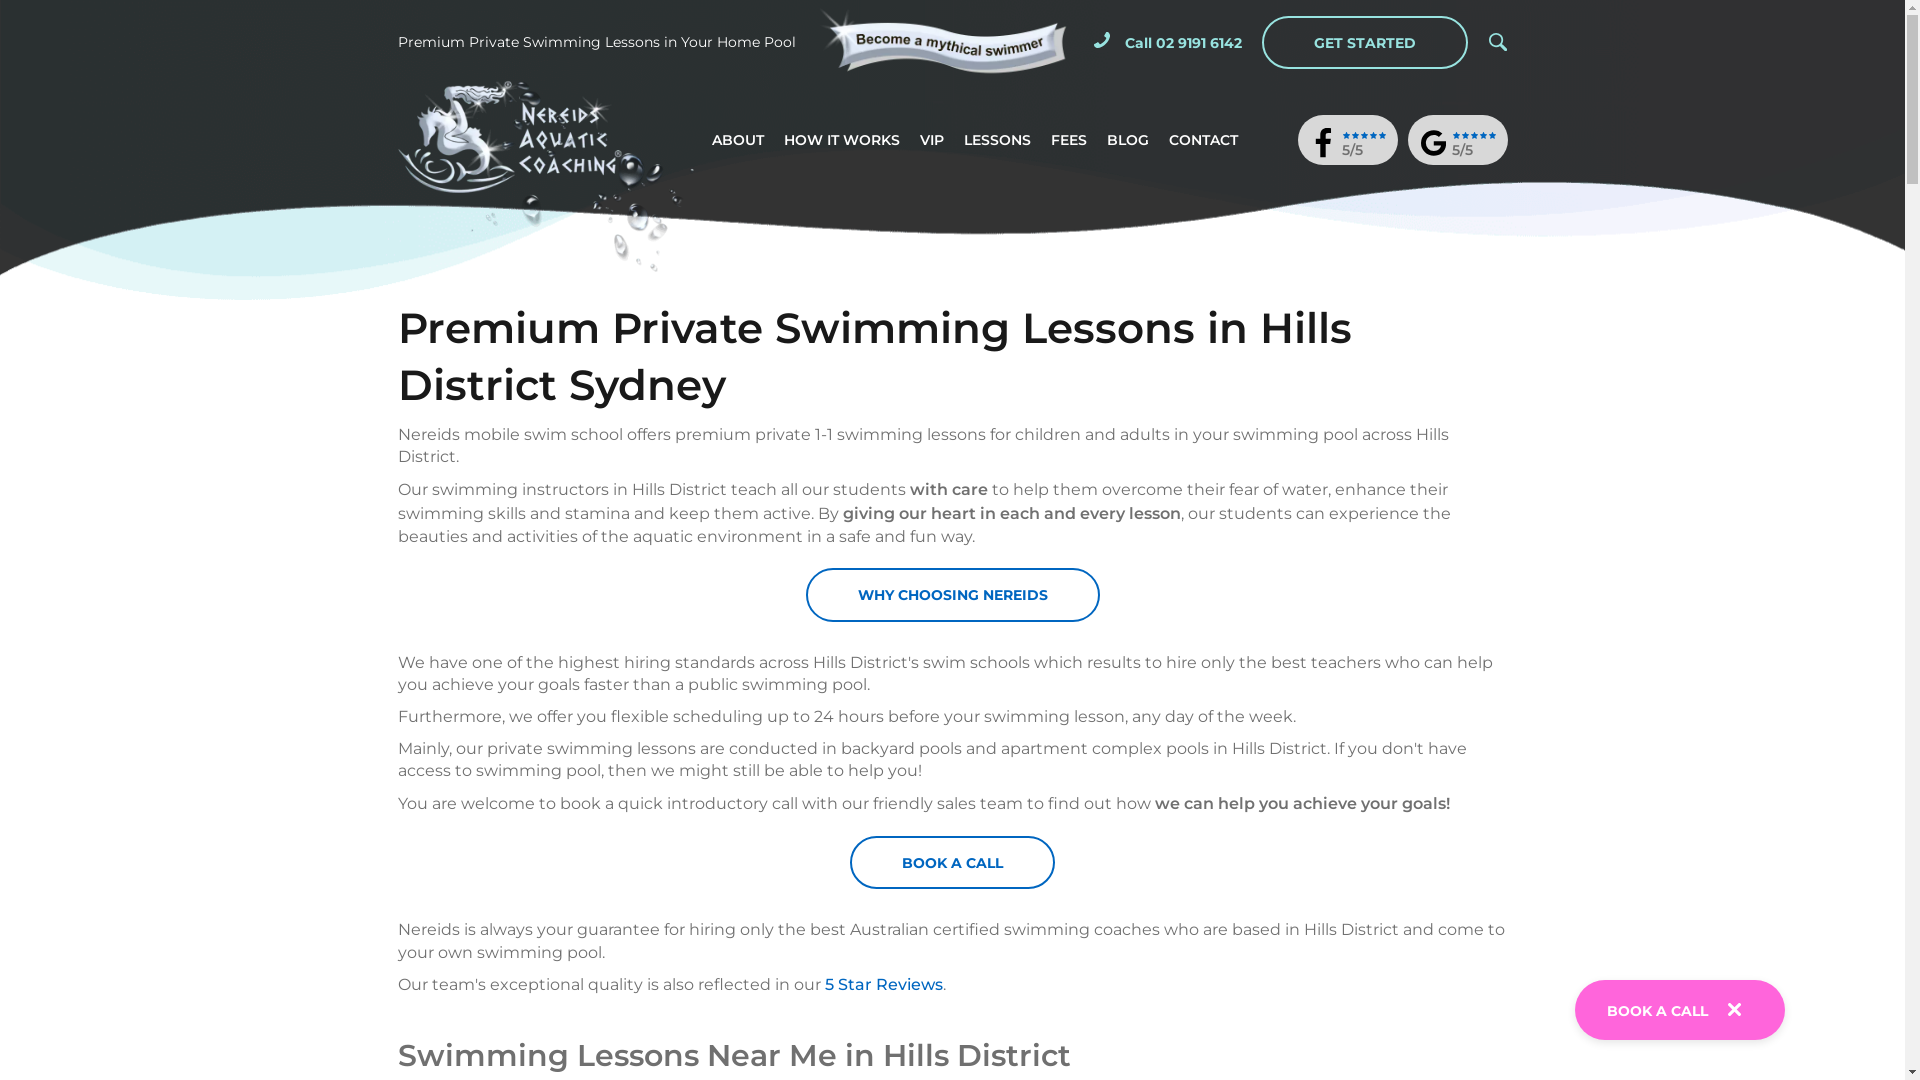  I want to click on FEES, so click(1069, 140).